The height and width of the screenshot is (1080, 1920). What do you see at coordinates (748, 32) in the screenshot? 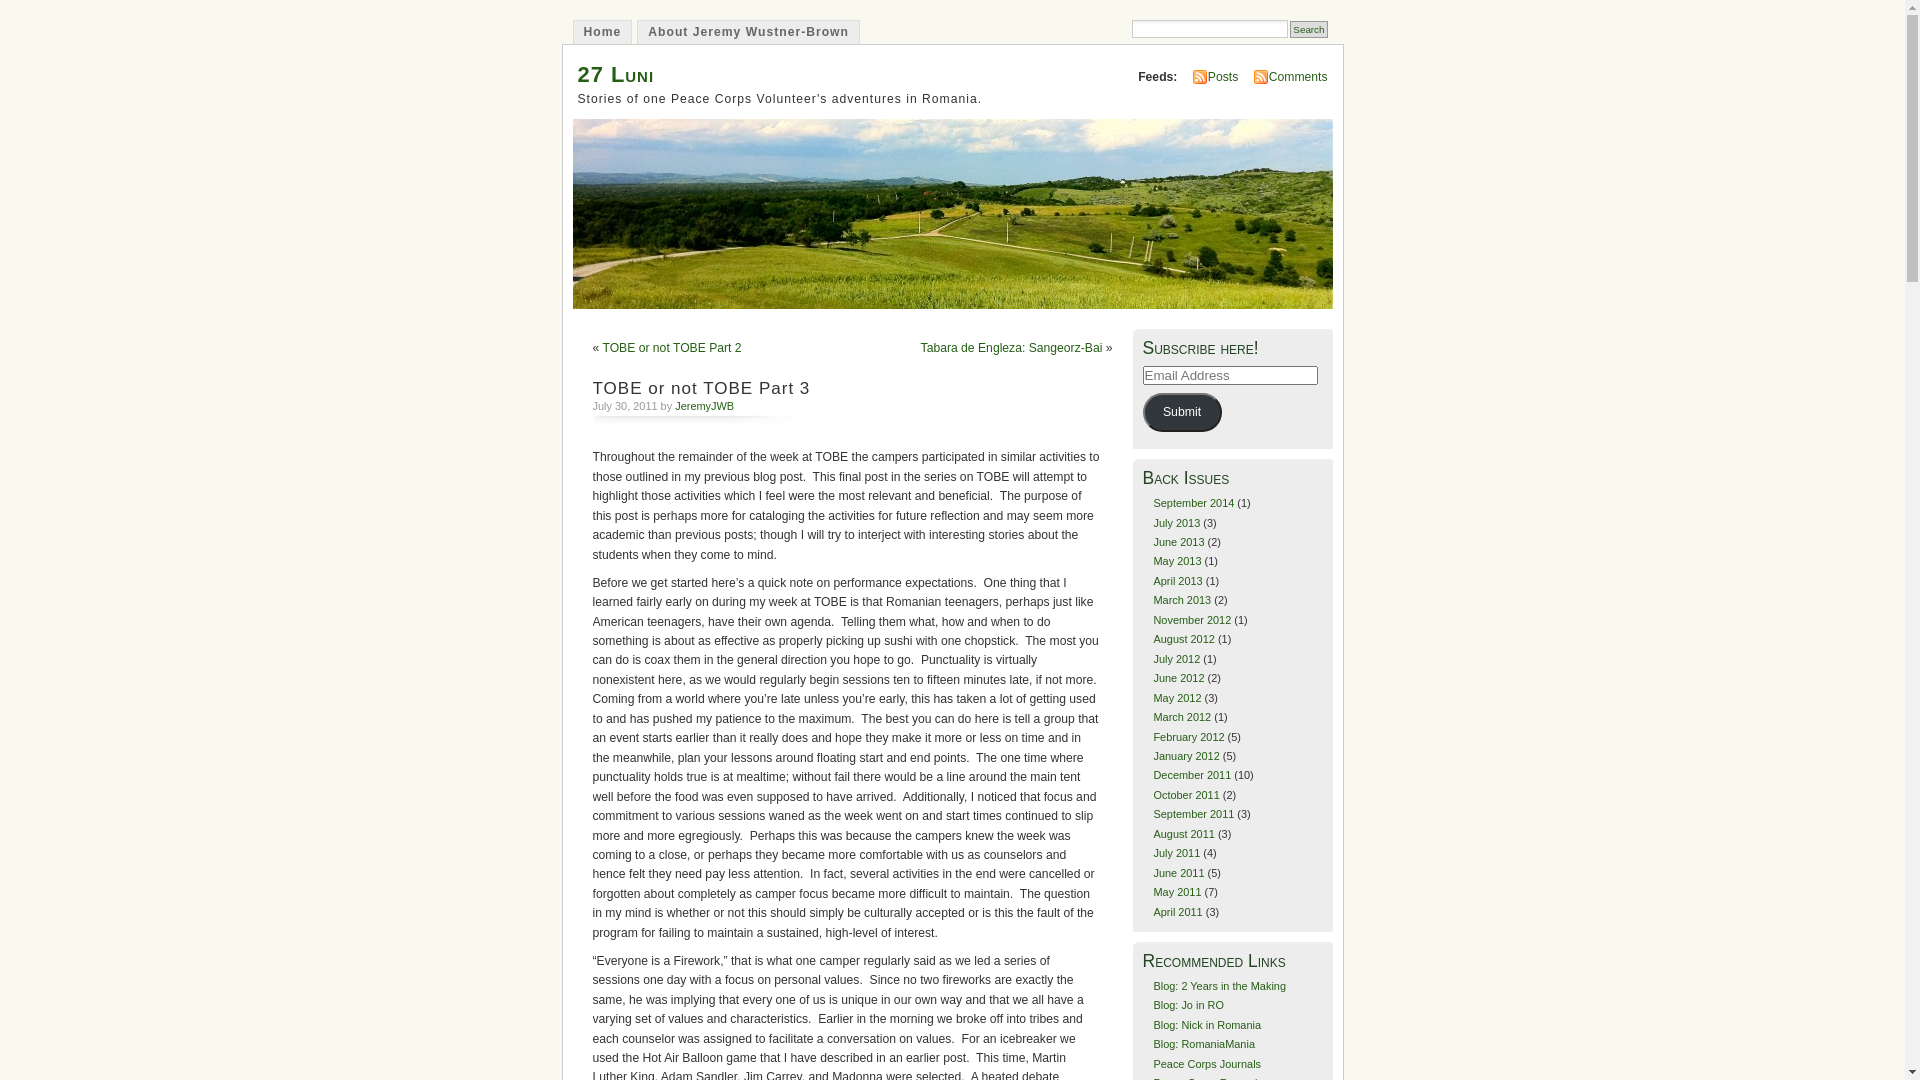
I see `About Jeremy Wustner-Brown` at bounding box center [748, 32].